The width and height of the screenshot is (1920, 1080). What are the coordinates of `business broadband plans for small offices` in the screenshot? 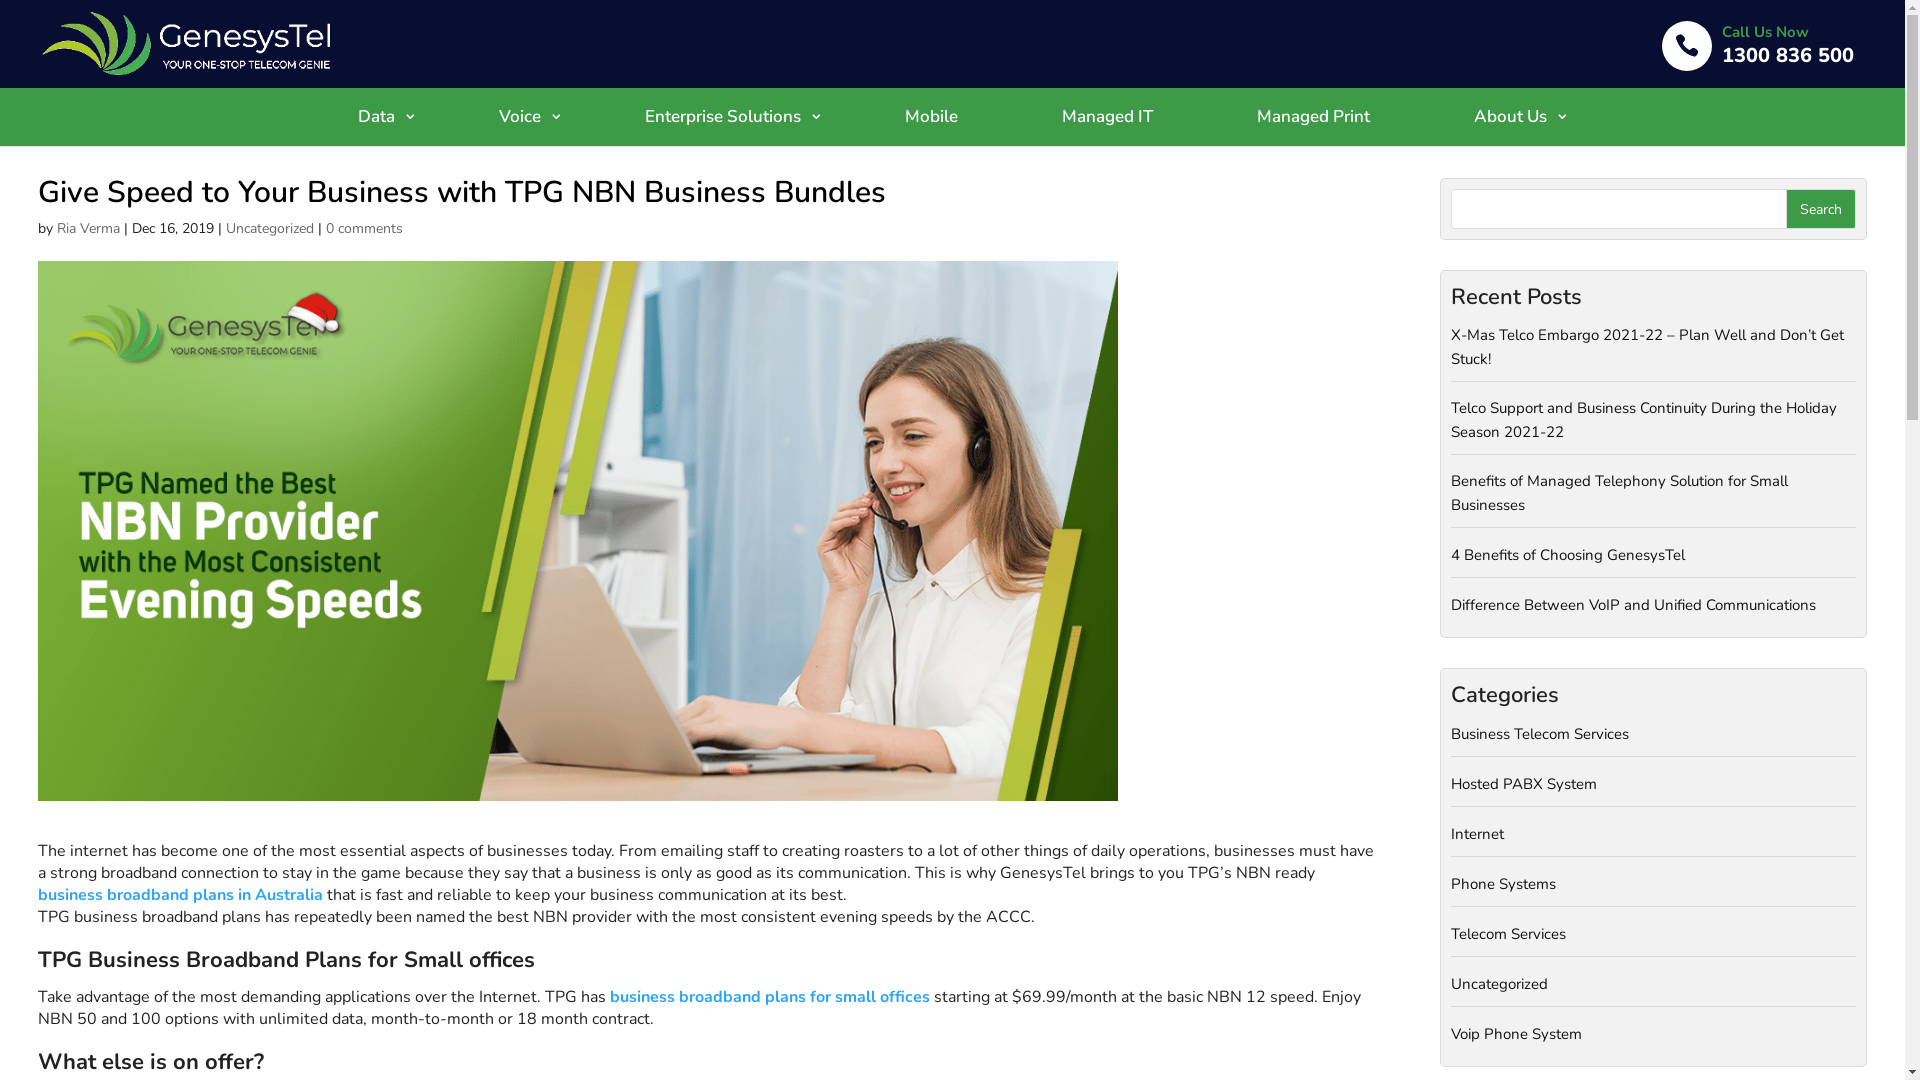 It's located at (770, 997).